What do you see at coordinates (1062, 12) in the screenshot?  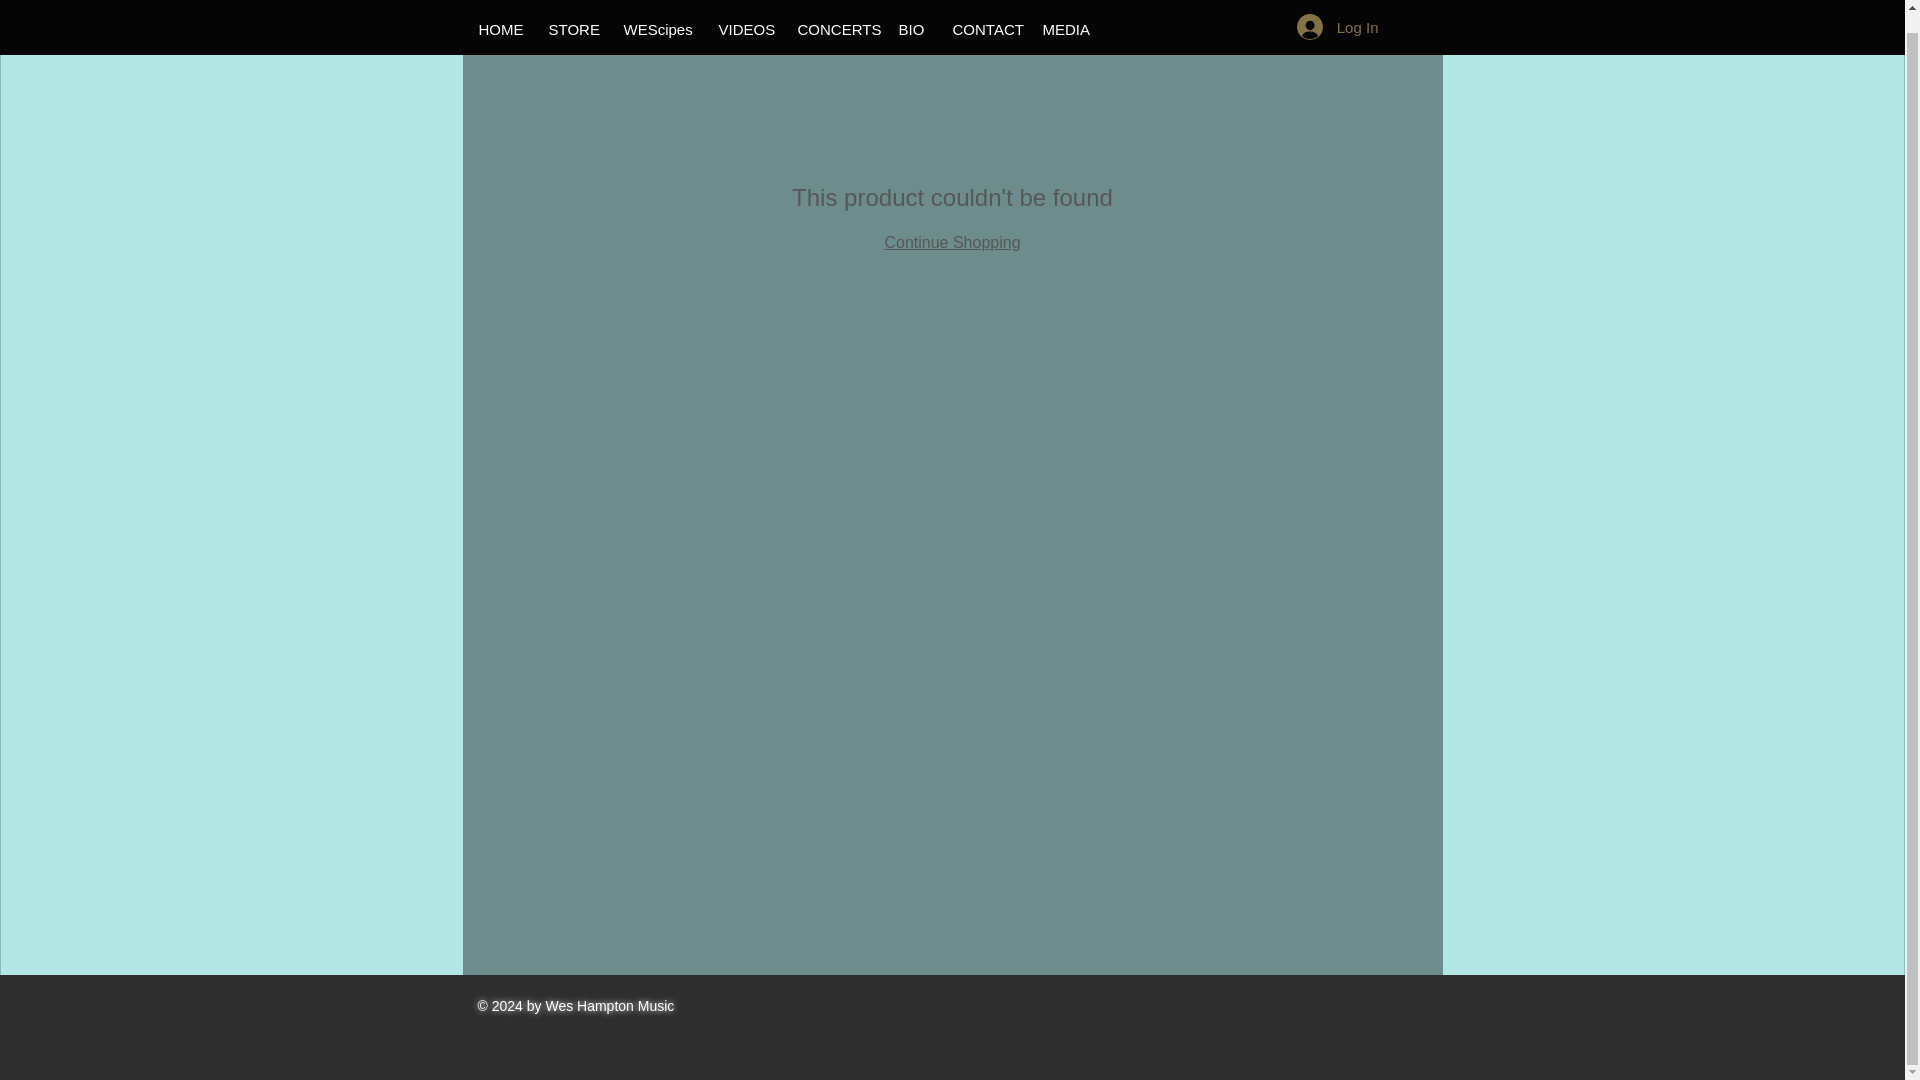 I see `MEDIA` at bounding box center [1062, 12].